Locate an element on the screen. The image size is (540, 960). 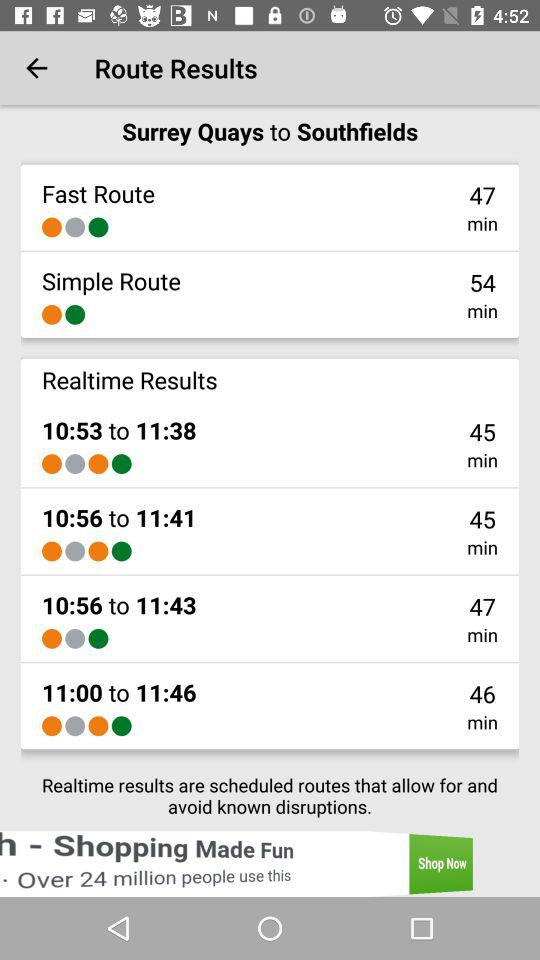
select the icon to the left of route results is located at coordinates (36, 68).